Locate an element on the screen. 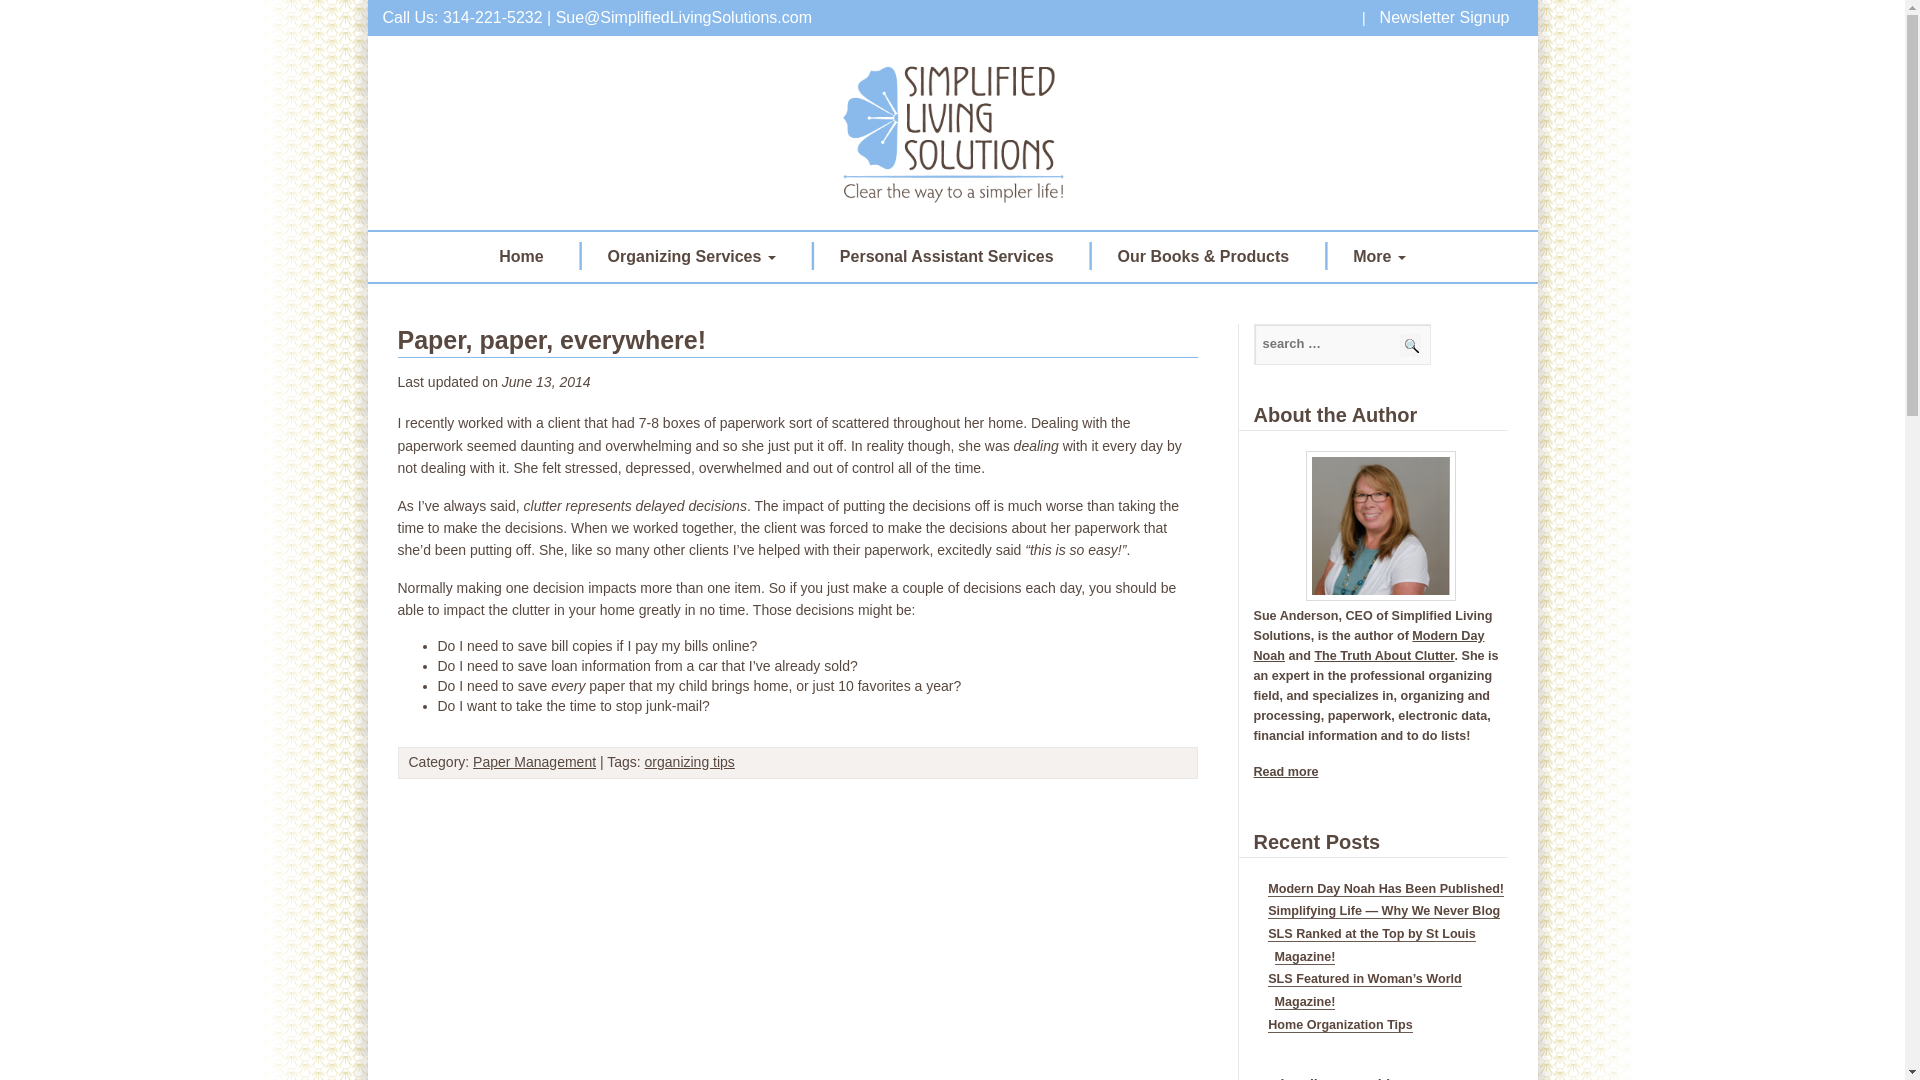  Home Organization Tips is located at coordinates (1340, 1025).